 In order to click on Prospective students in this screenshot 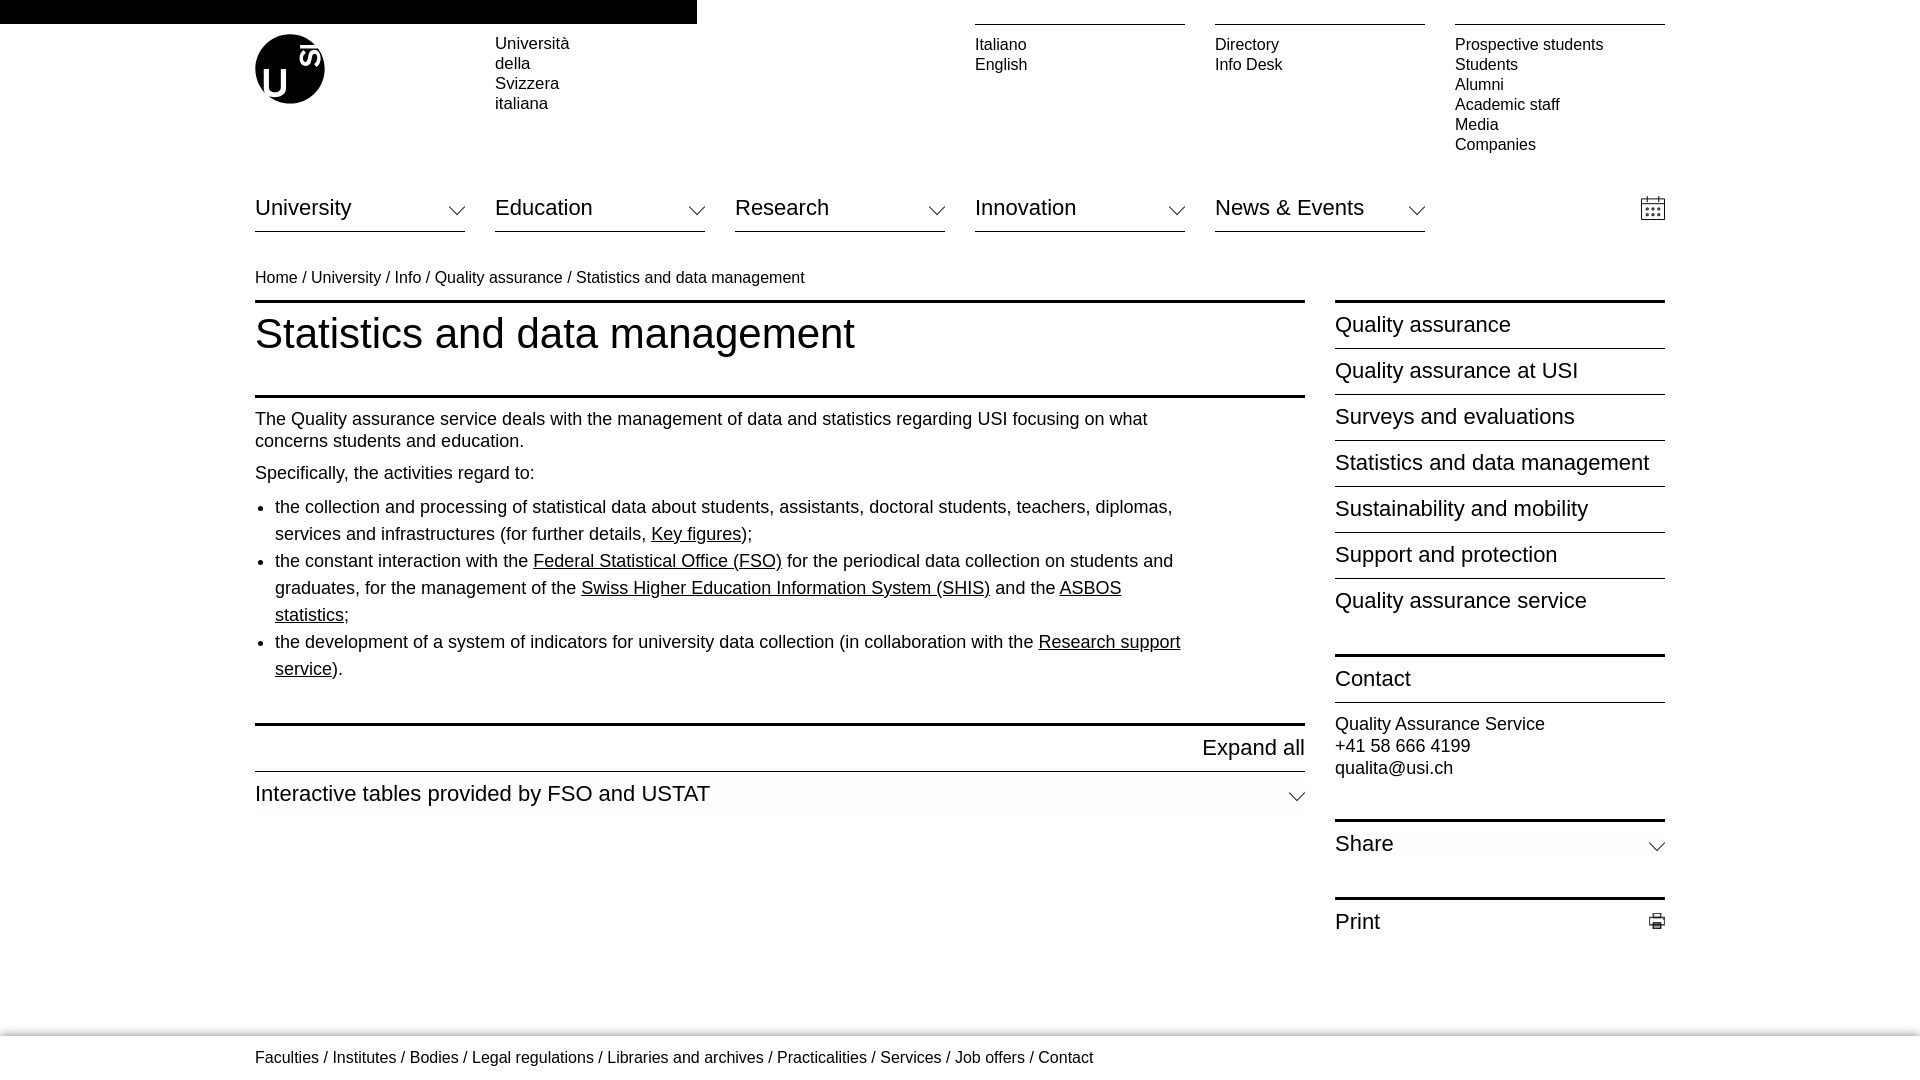, I will do `click(1560, 44)`.